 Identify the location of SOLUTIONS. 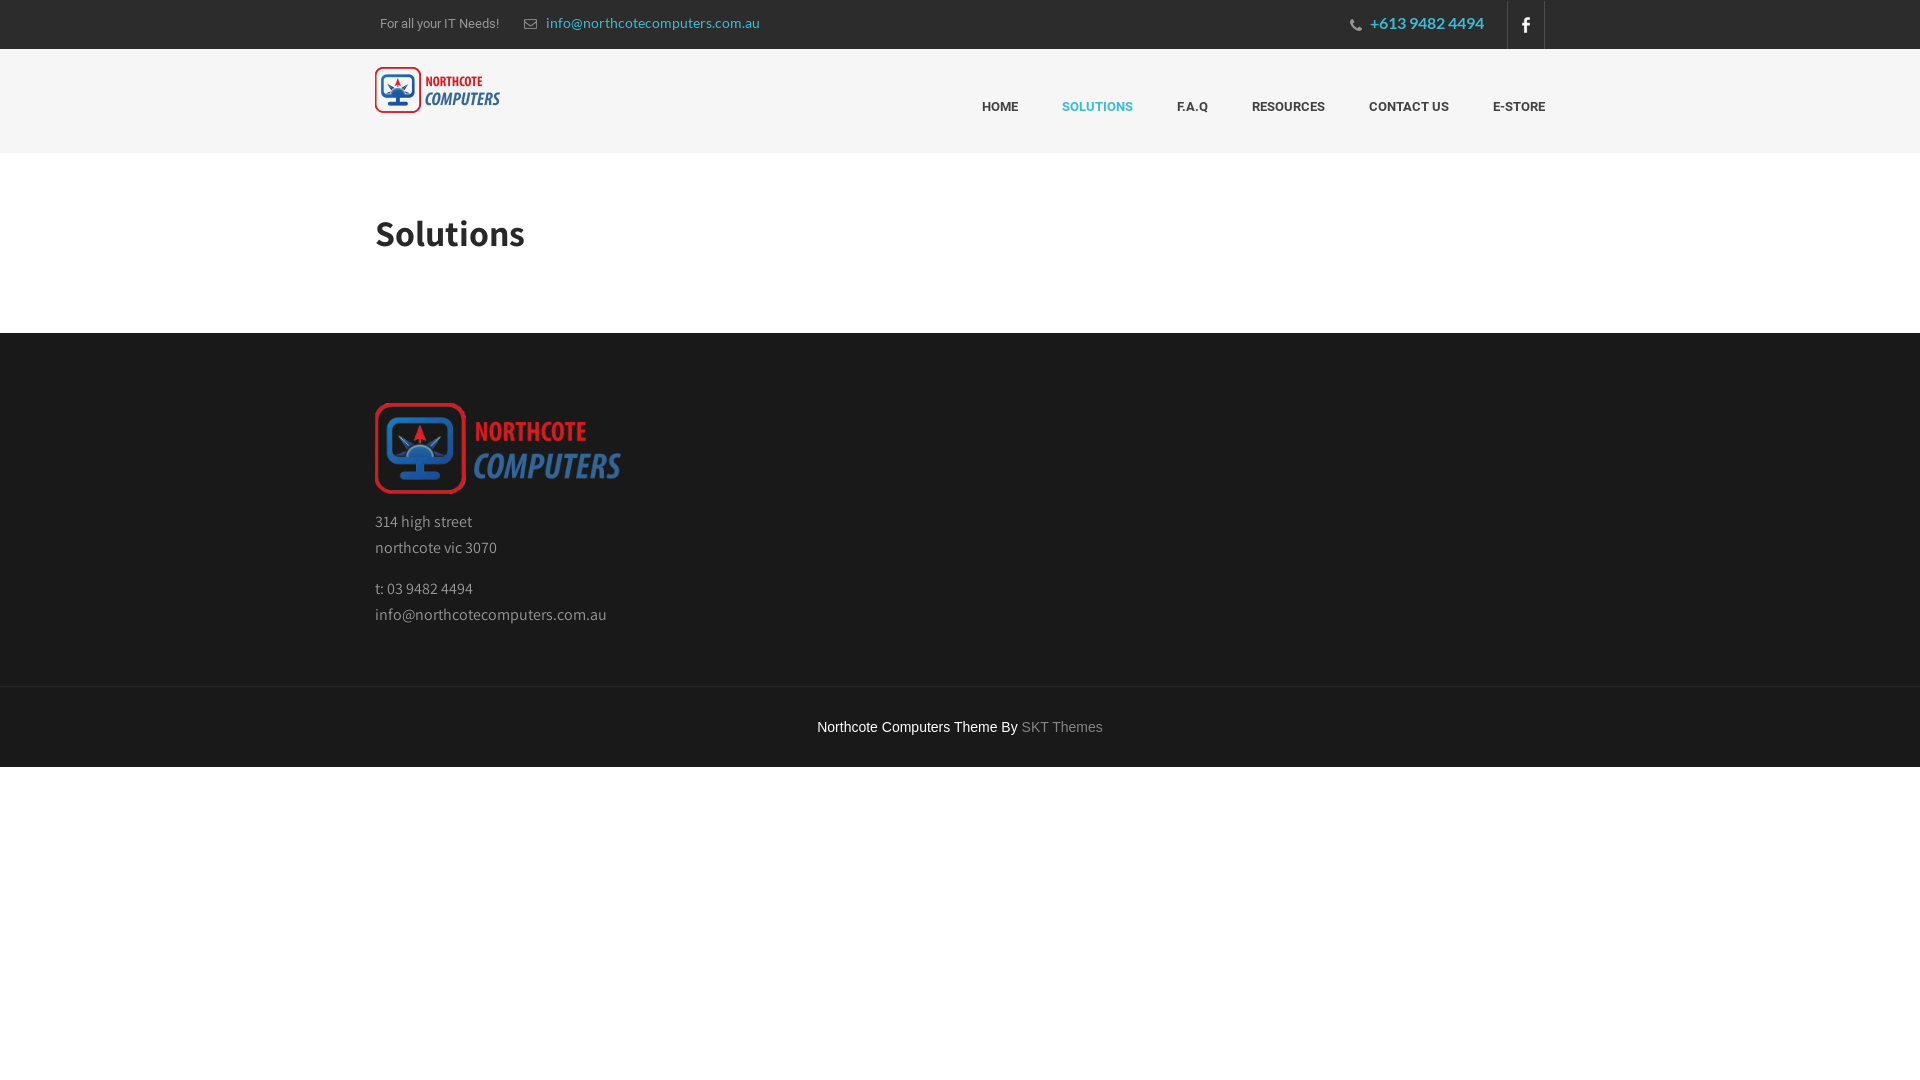
(1098, 118).